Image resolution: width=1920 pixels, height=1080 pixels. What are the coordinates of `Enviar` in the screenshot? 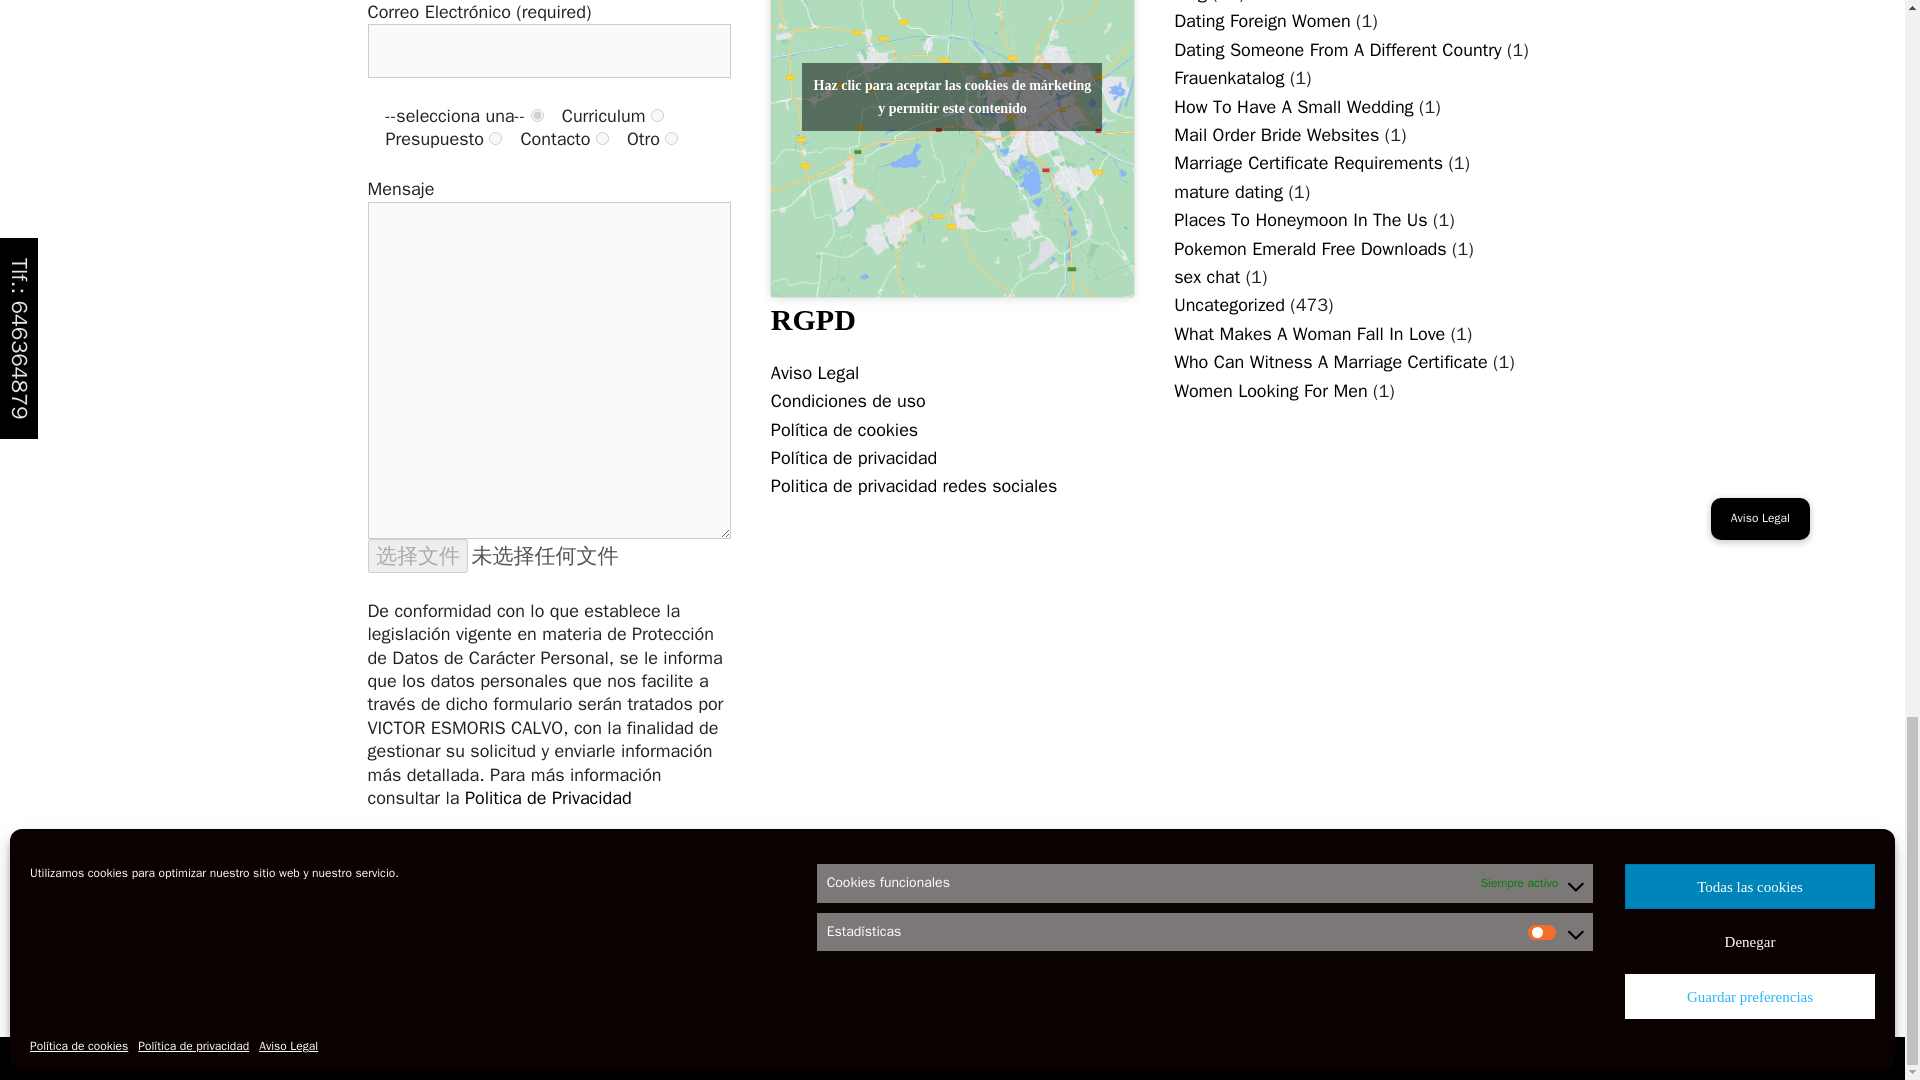 It's located at (416, 936).